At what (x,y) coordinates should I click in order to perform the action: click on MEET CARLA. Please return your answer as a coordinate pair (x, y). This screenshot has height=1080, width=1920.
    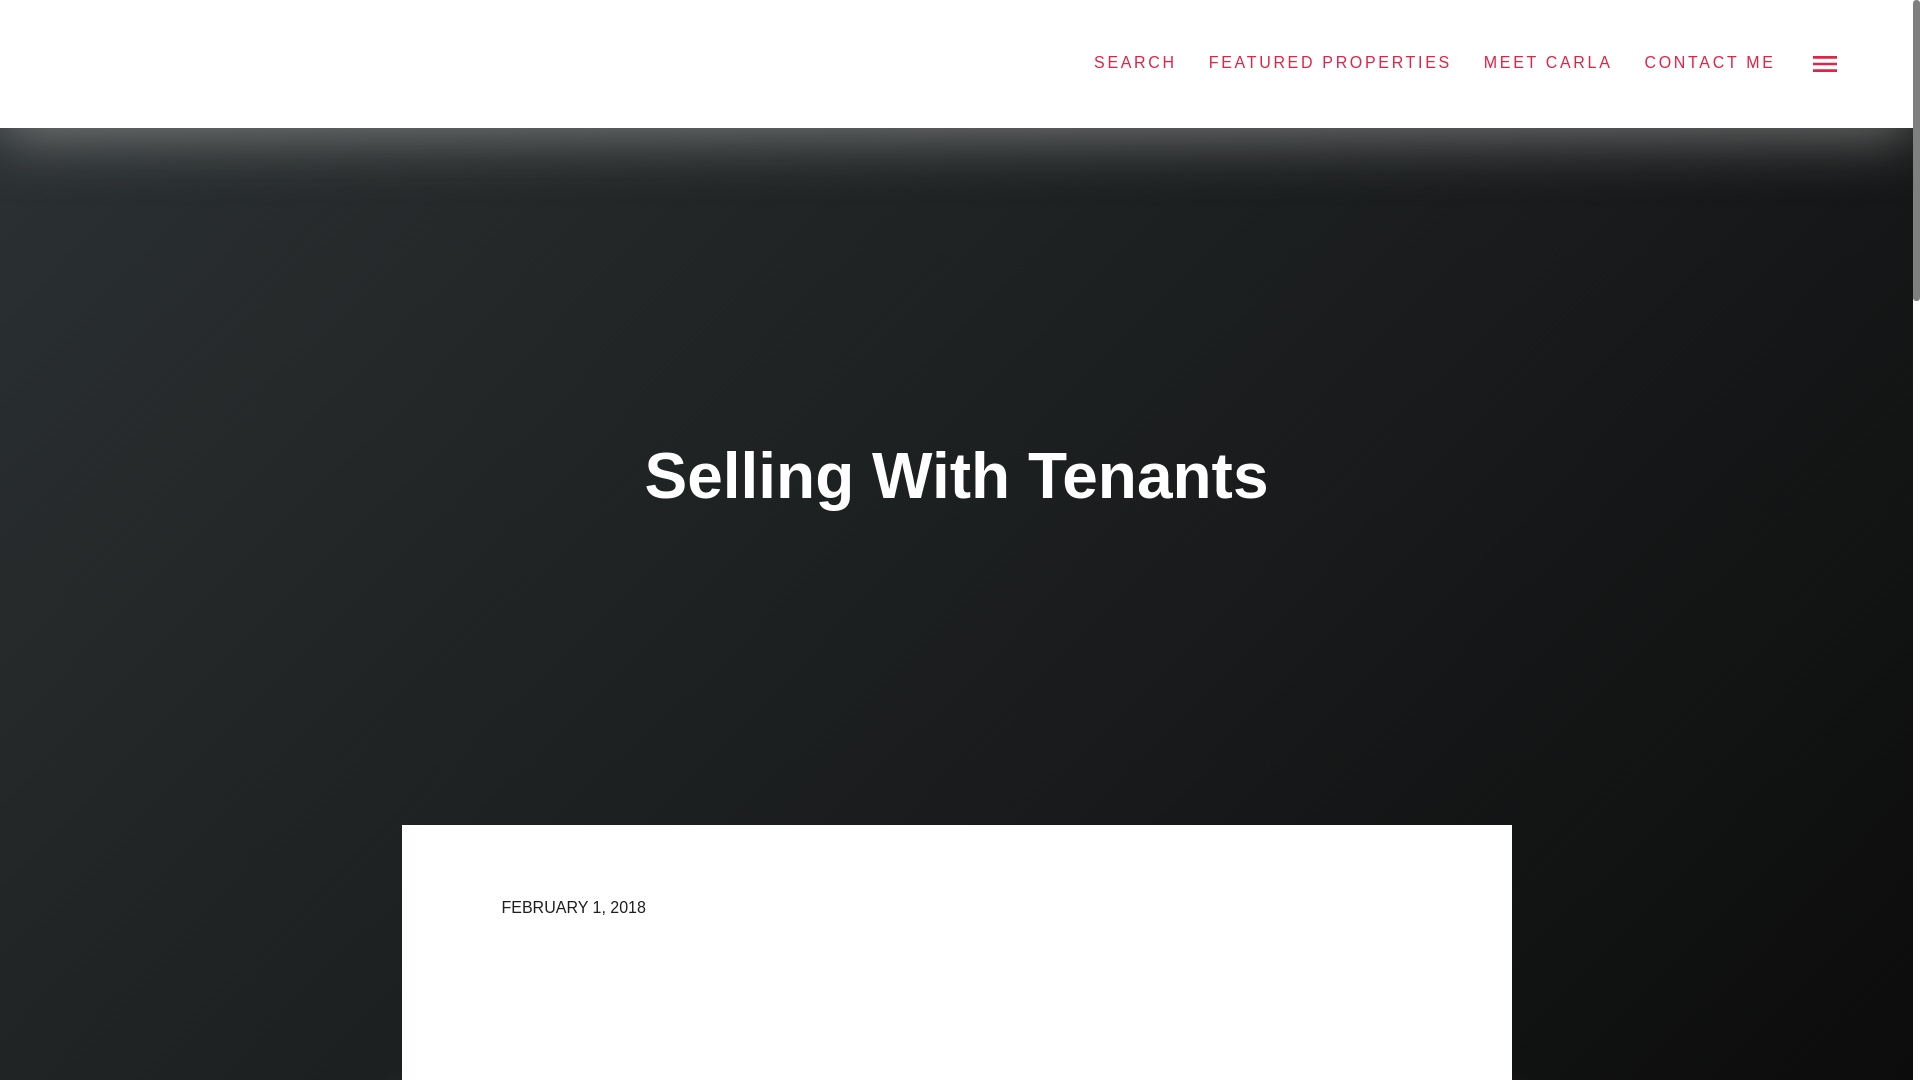
    Looking at the image, I should click on (1548, 62).